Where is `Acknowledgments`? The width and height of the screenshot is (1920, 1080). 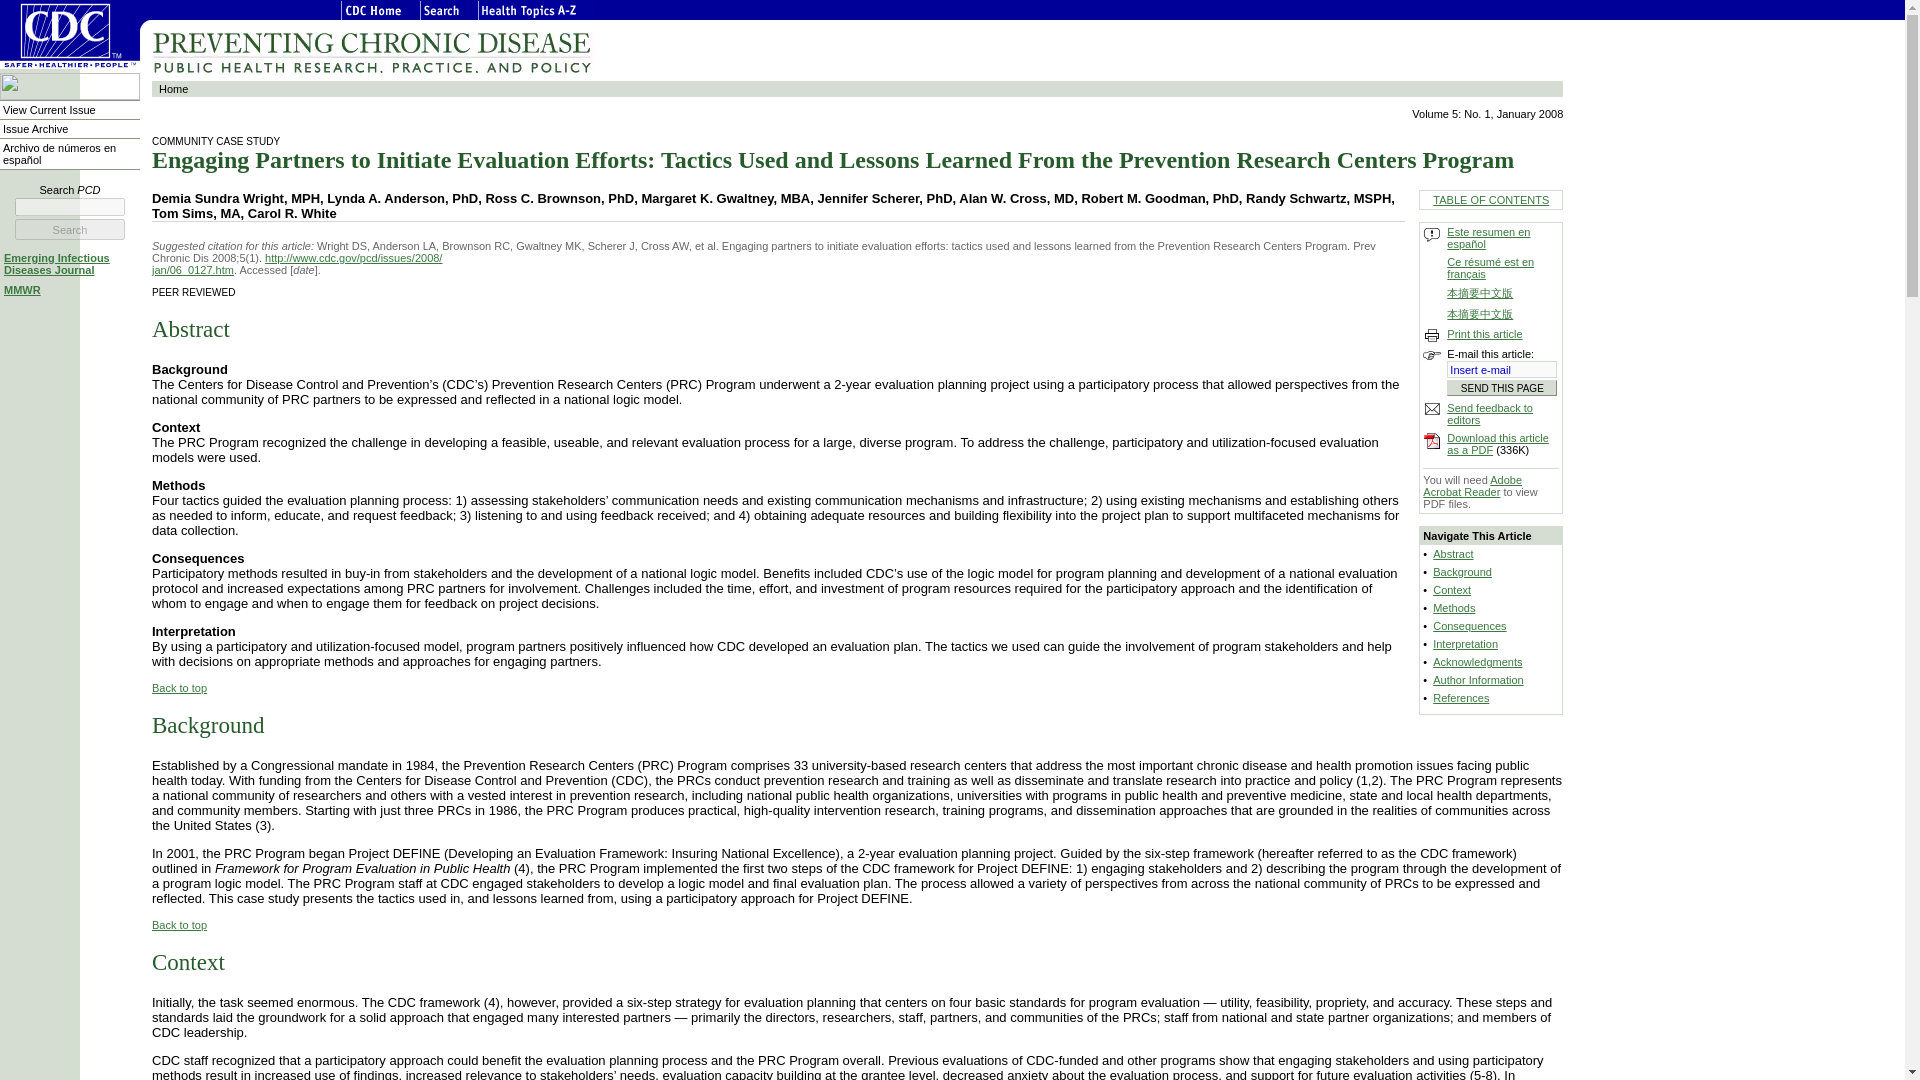 Acknowledgments is located at coordinates (1477, 662).